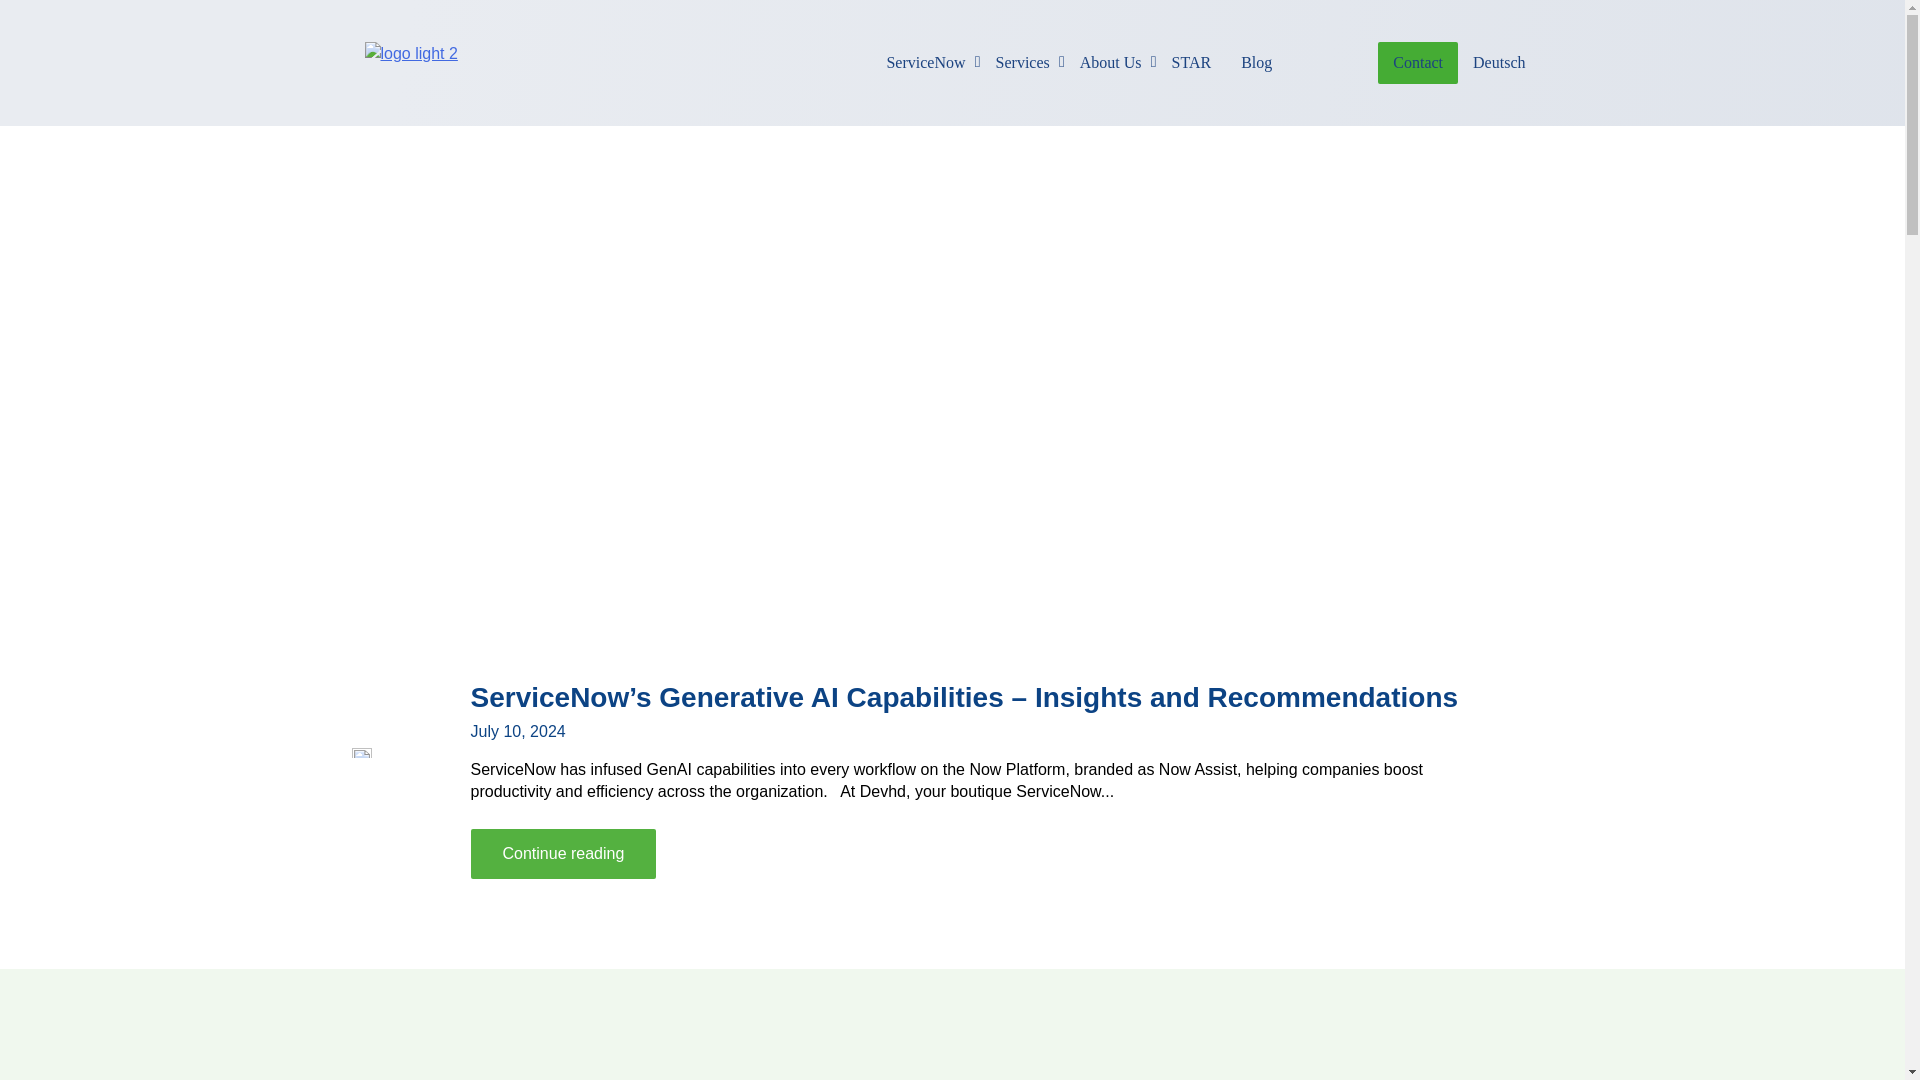 The height and width of the screenshot is (1080, 1920). Describe the element at coordinates (1023, 63) in the screenshot. I see `Continue reading` at that location.